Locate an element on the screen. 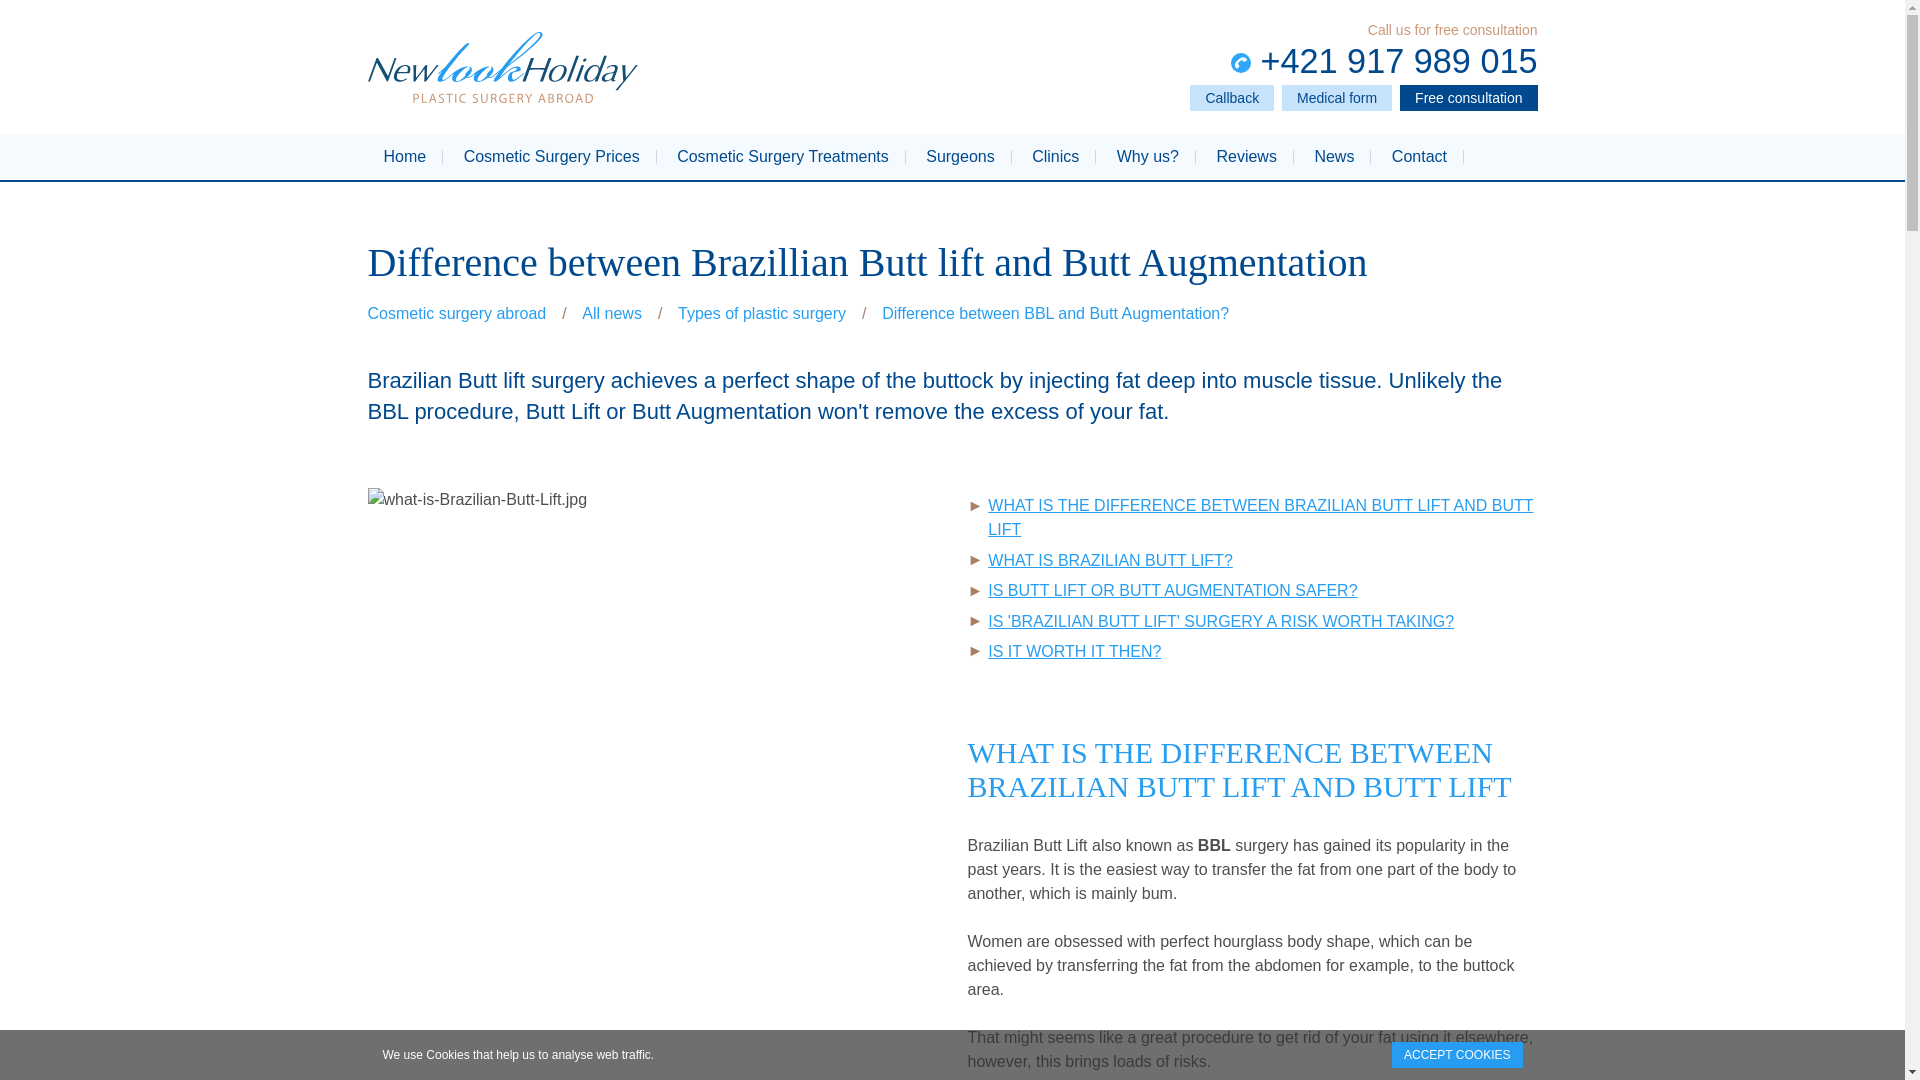 This screenshot has height=1080, width=1920. Free consultation is located at coordinates (1468, 98).